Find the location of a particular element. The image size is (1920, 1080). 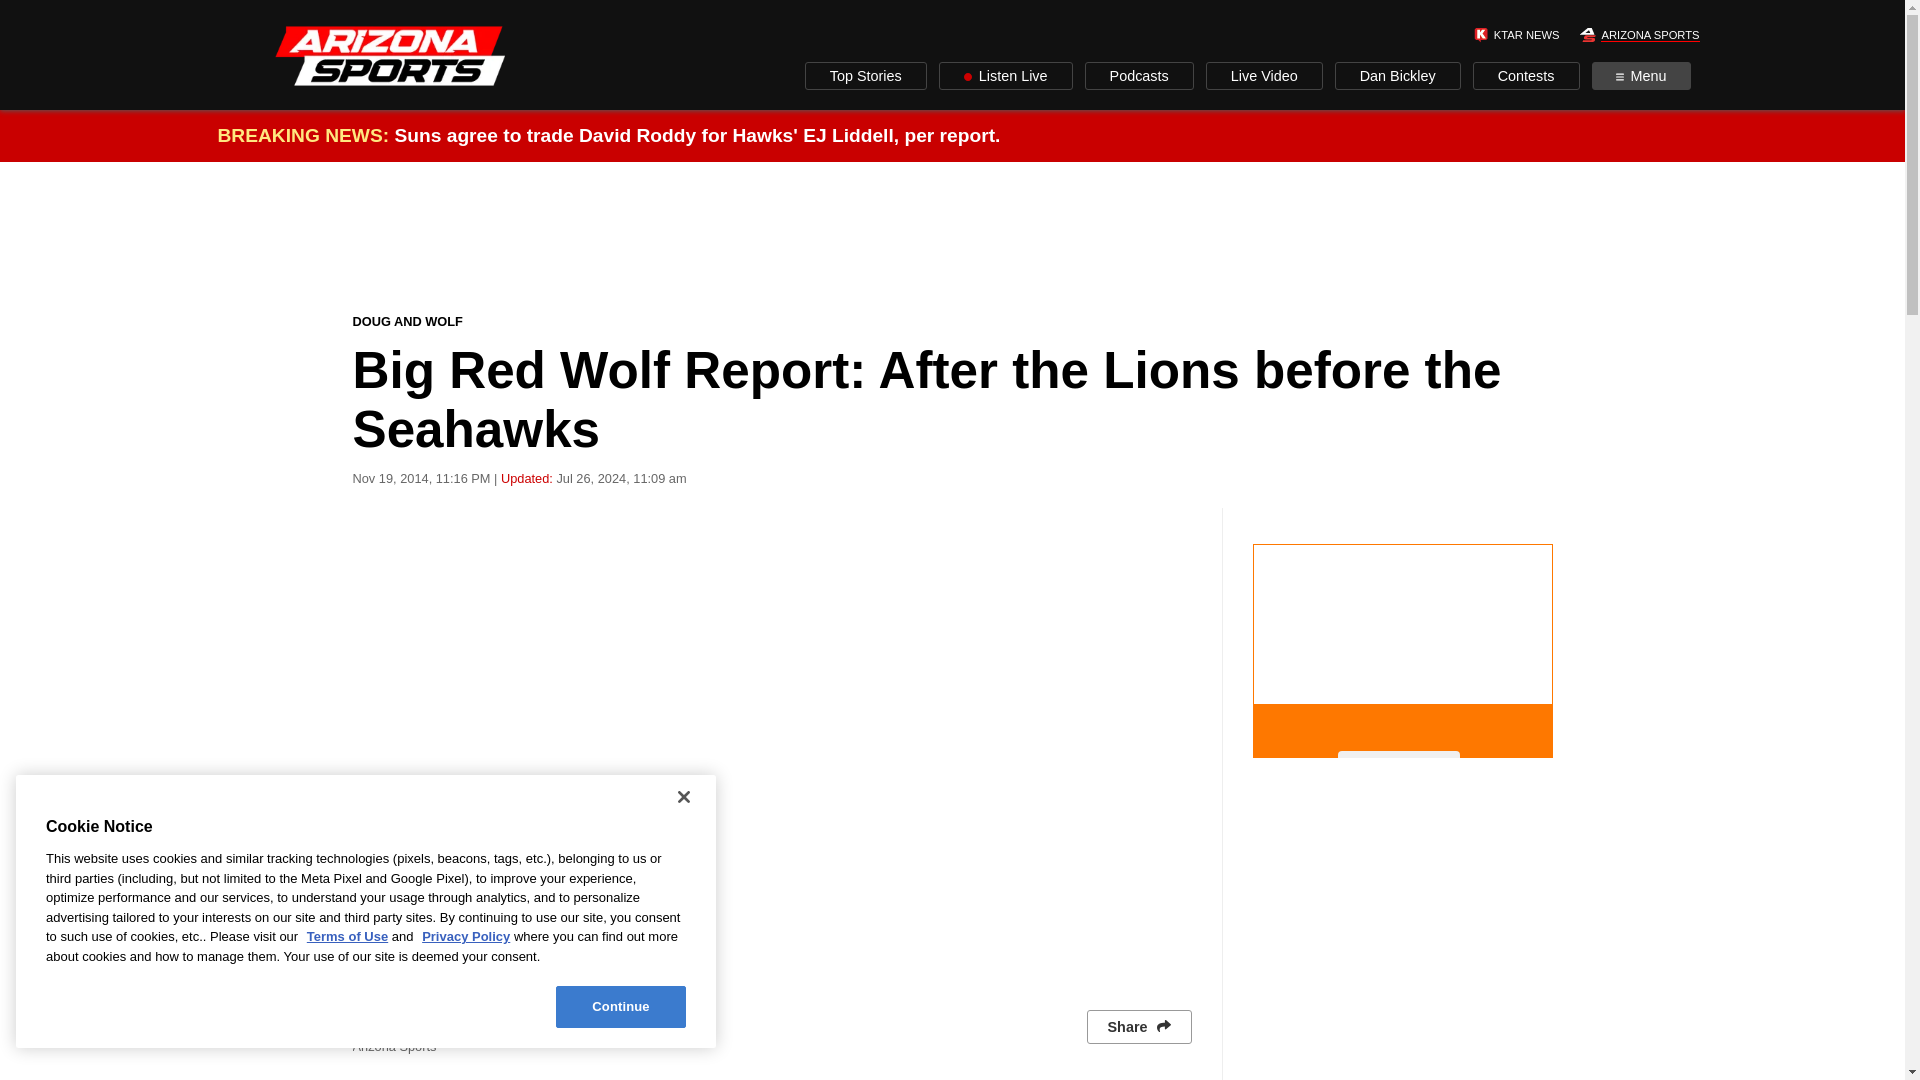

3rd party ad content is located at coordinates (953, 236).